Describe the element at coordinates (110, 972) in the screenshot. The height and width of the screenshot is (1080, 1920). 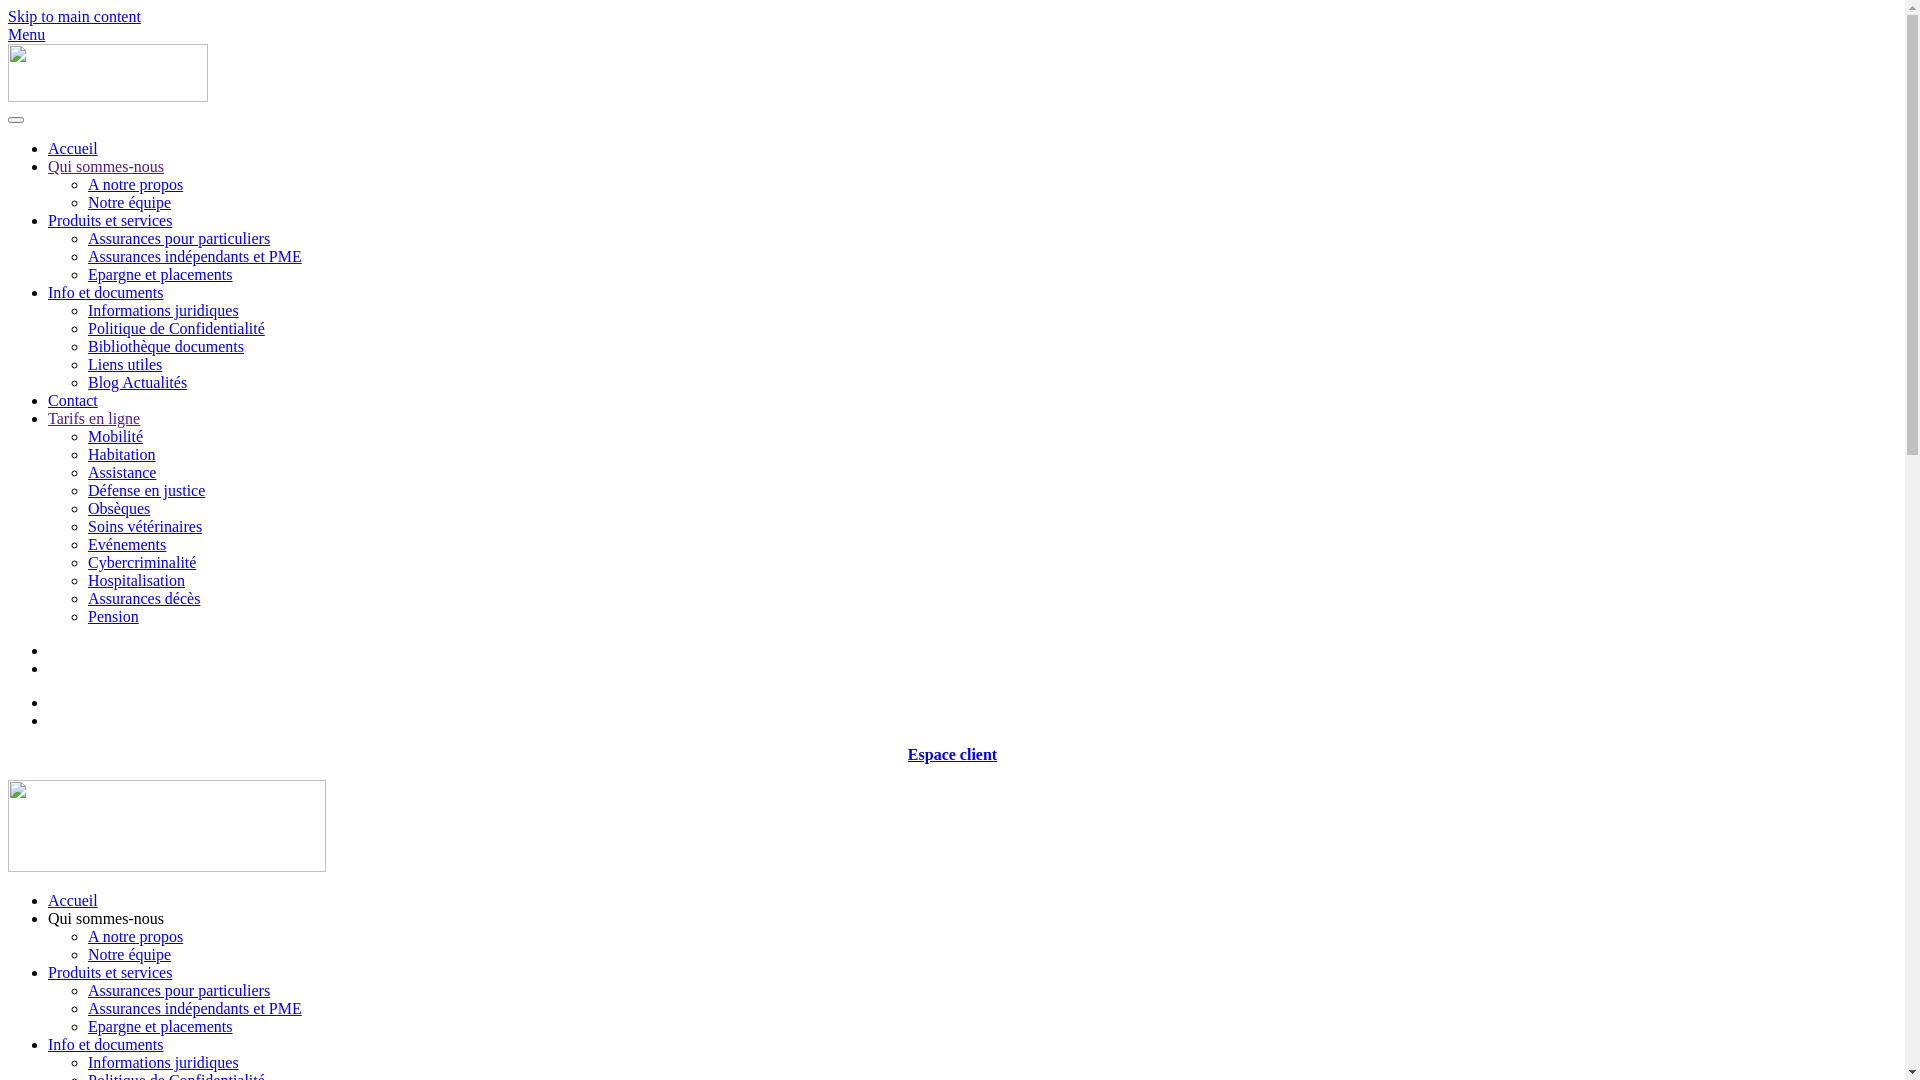
I see `Produits et services` at that location.